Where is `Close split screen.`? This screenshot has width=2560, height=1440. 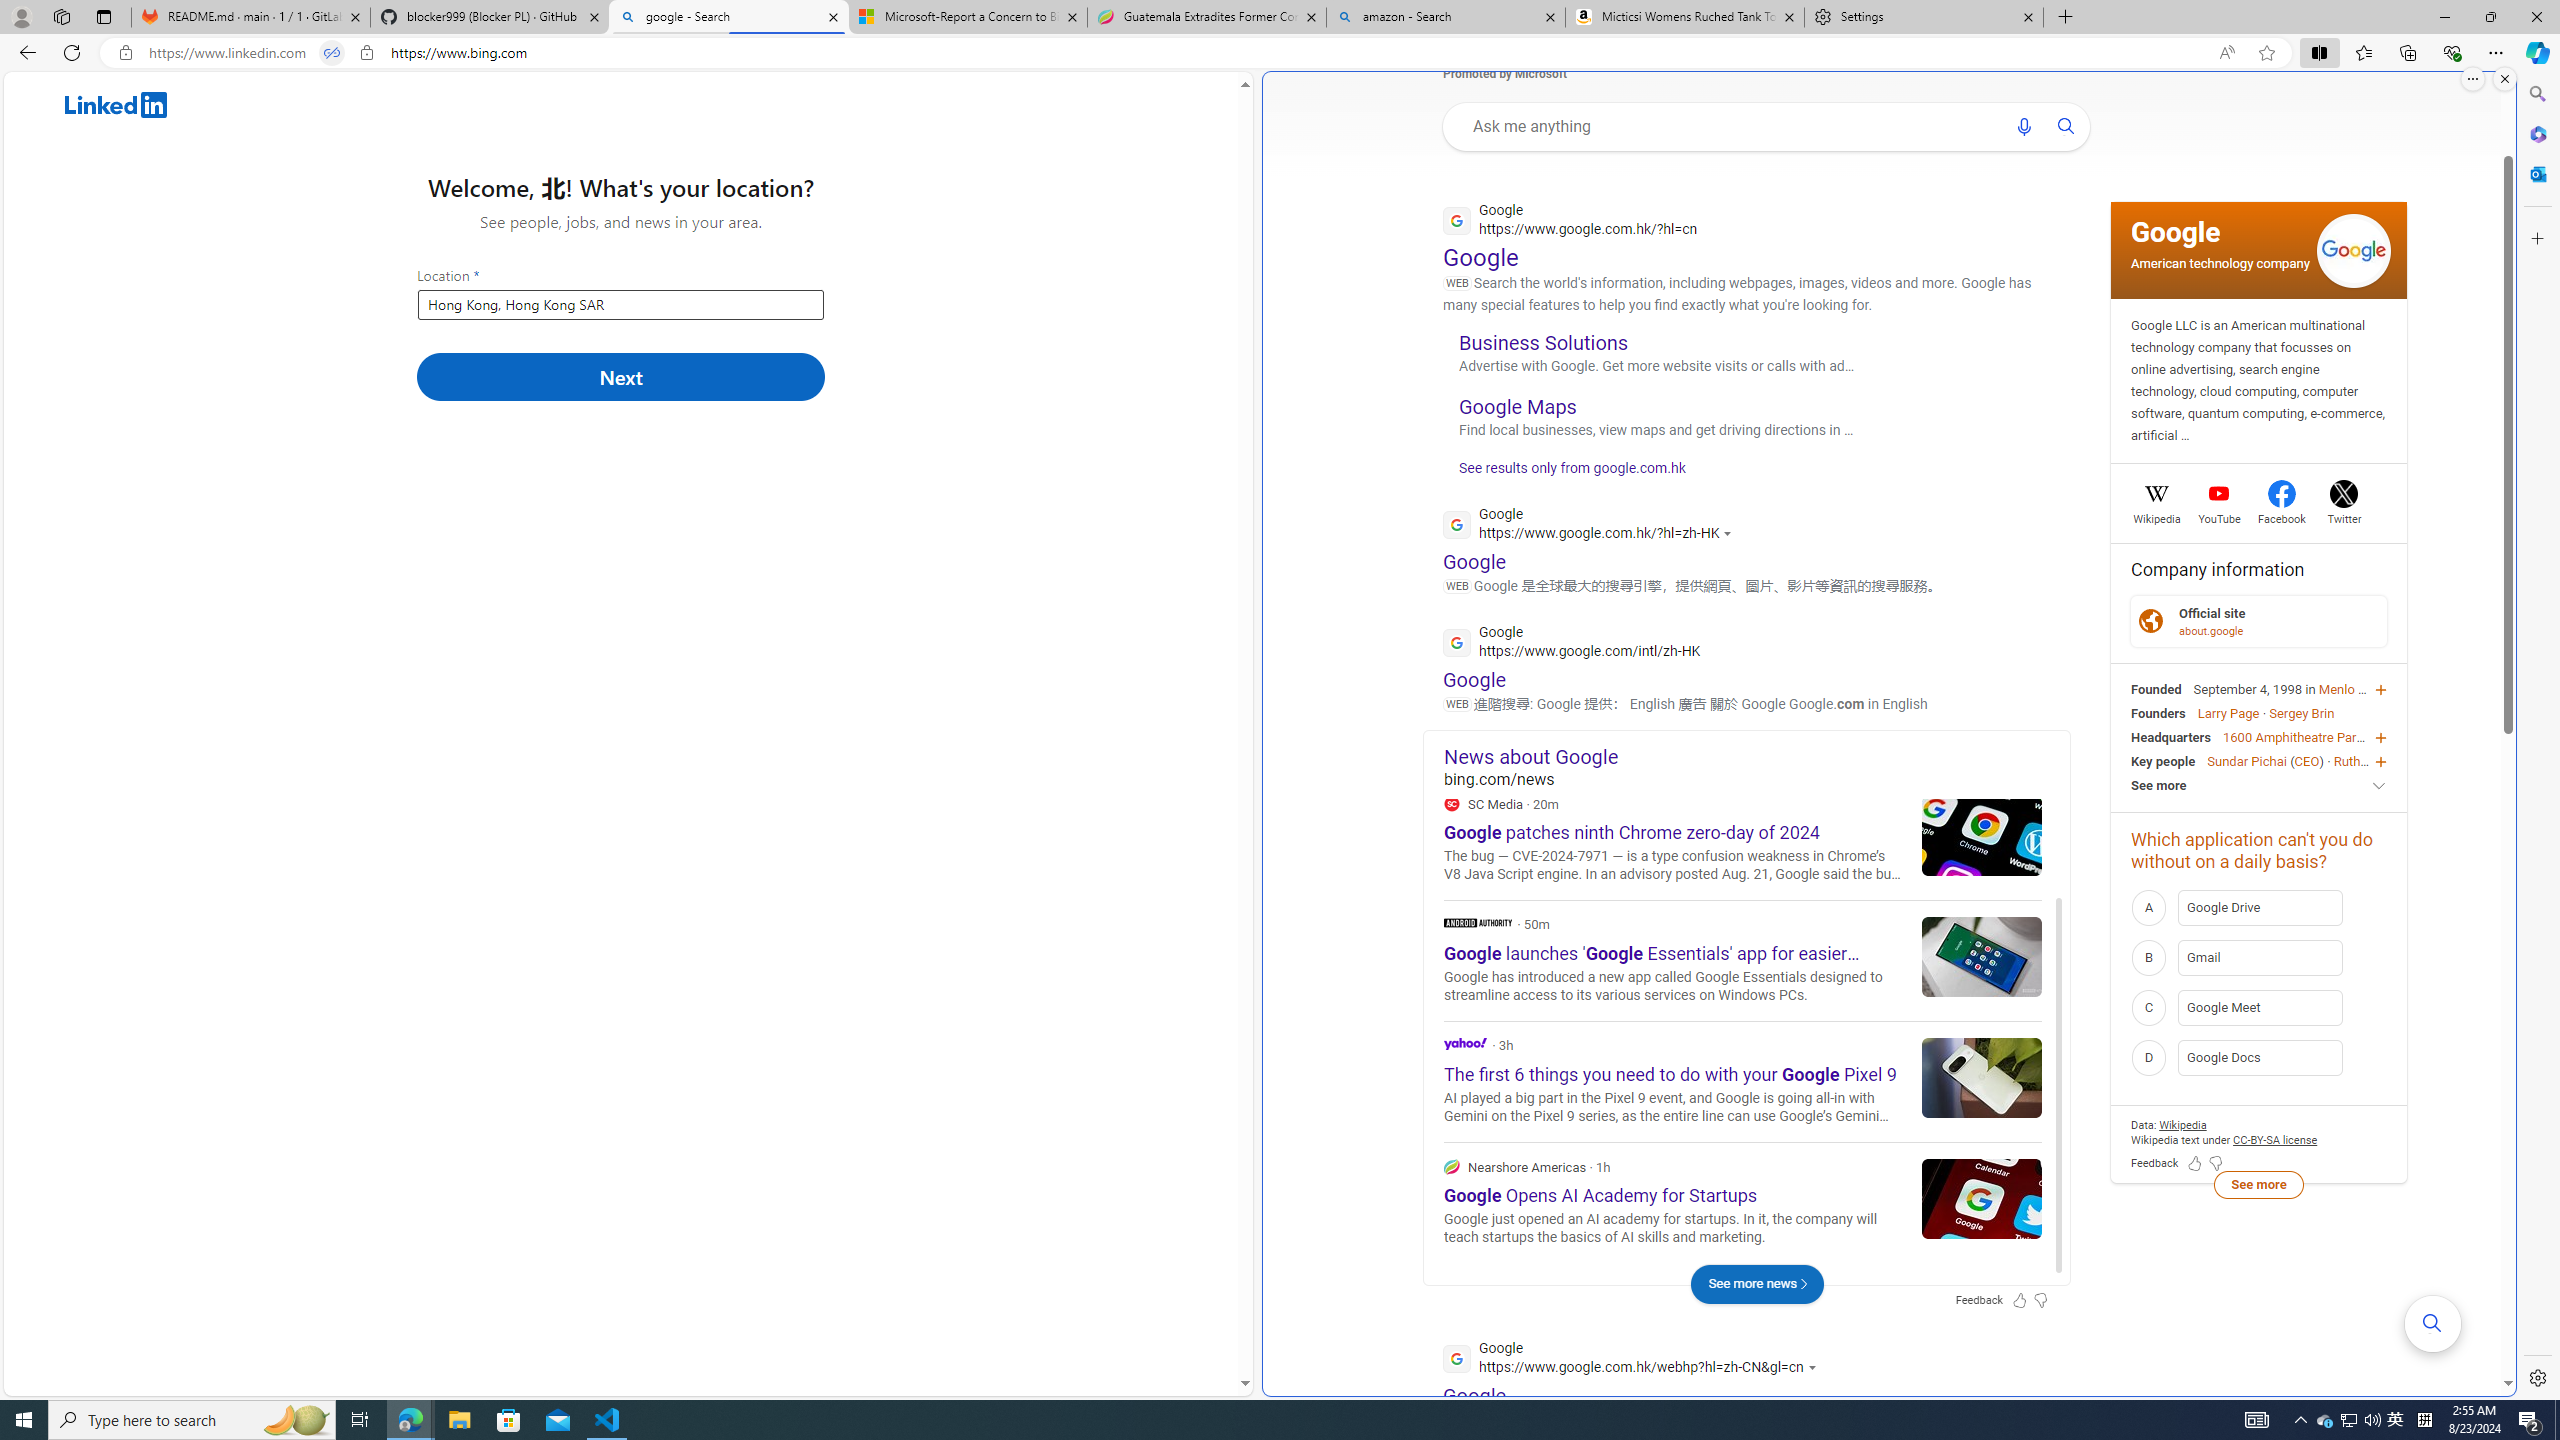
Close split screen. is located at coordinates (2504, 79).